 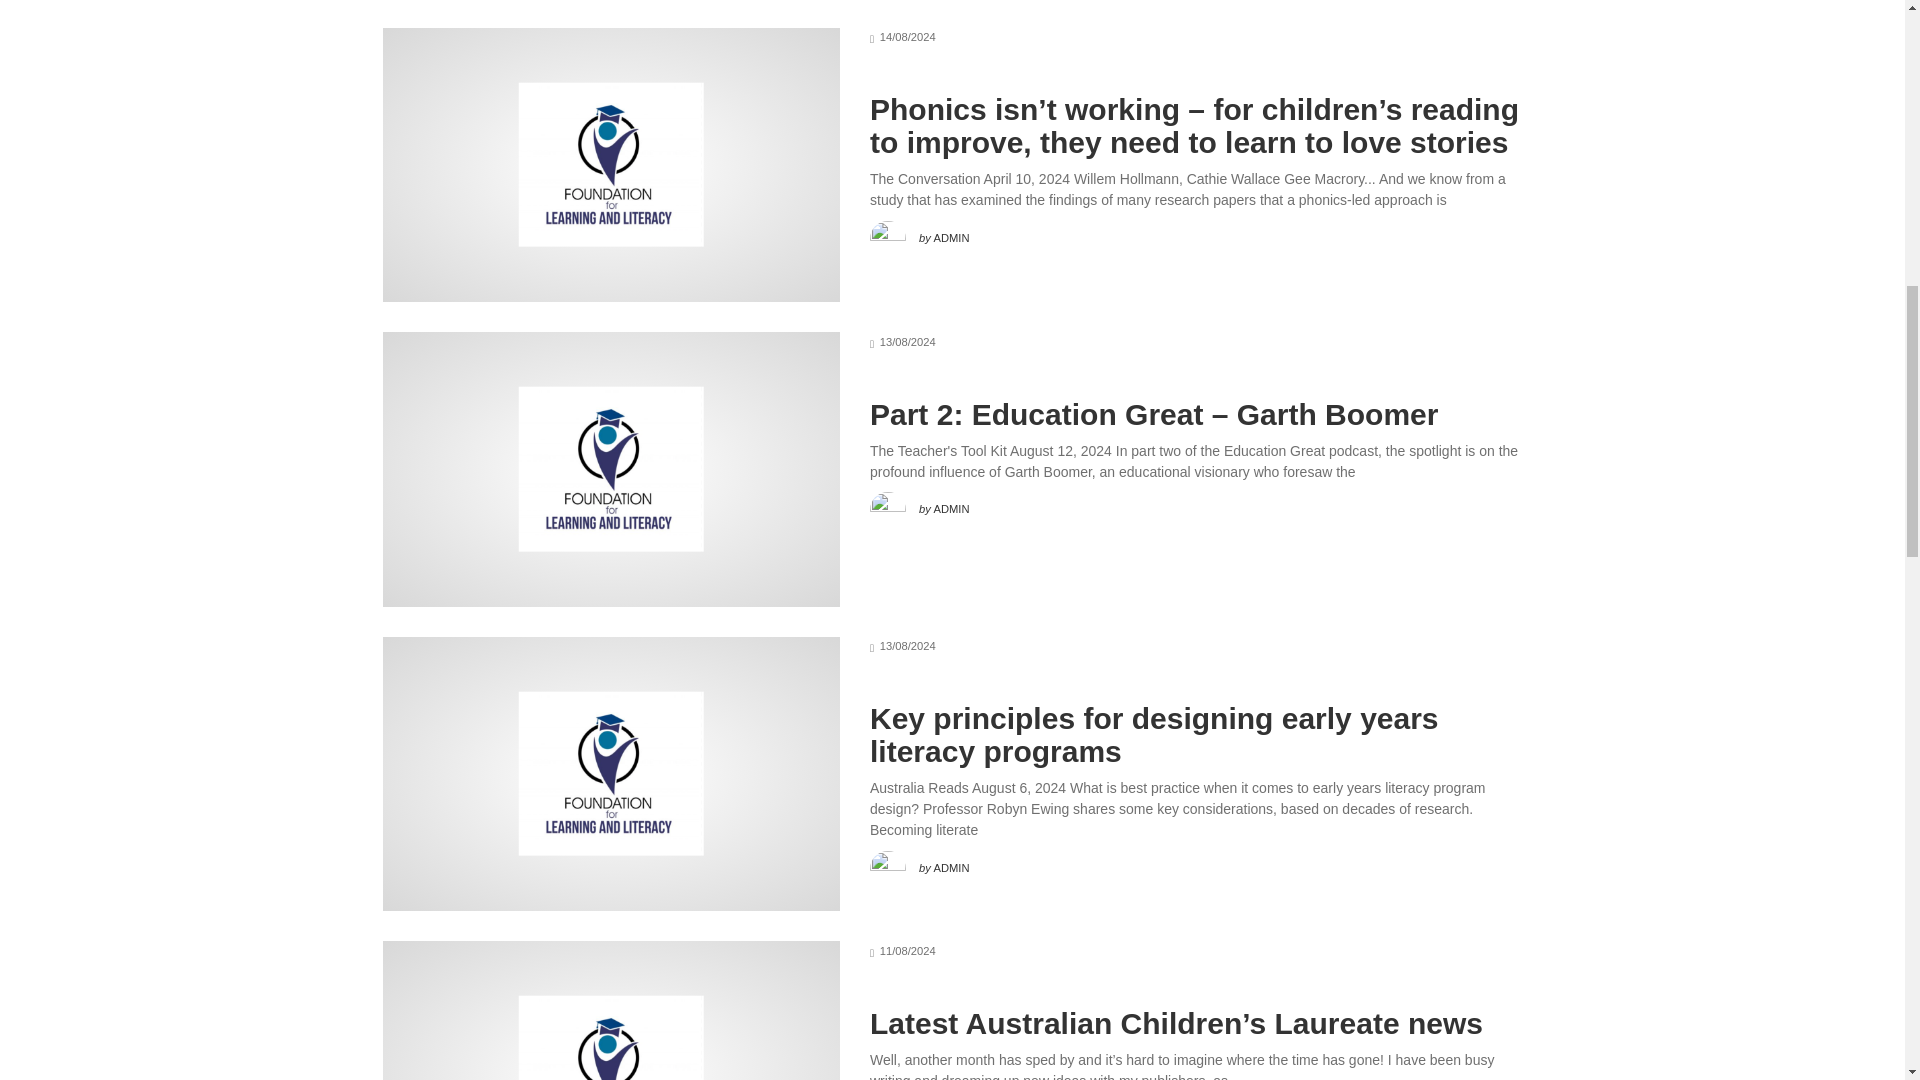 I want to click on Foundation for Learning and Literacy, so click(x=611, y=468).